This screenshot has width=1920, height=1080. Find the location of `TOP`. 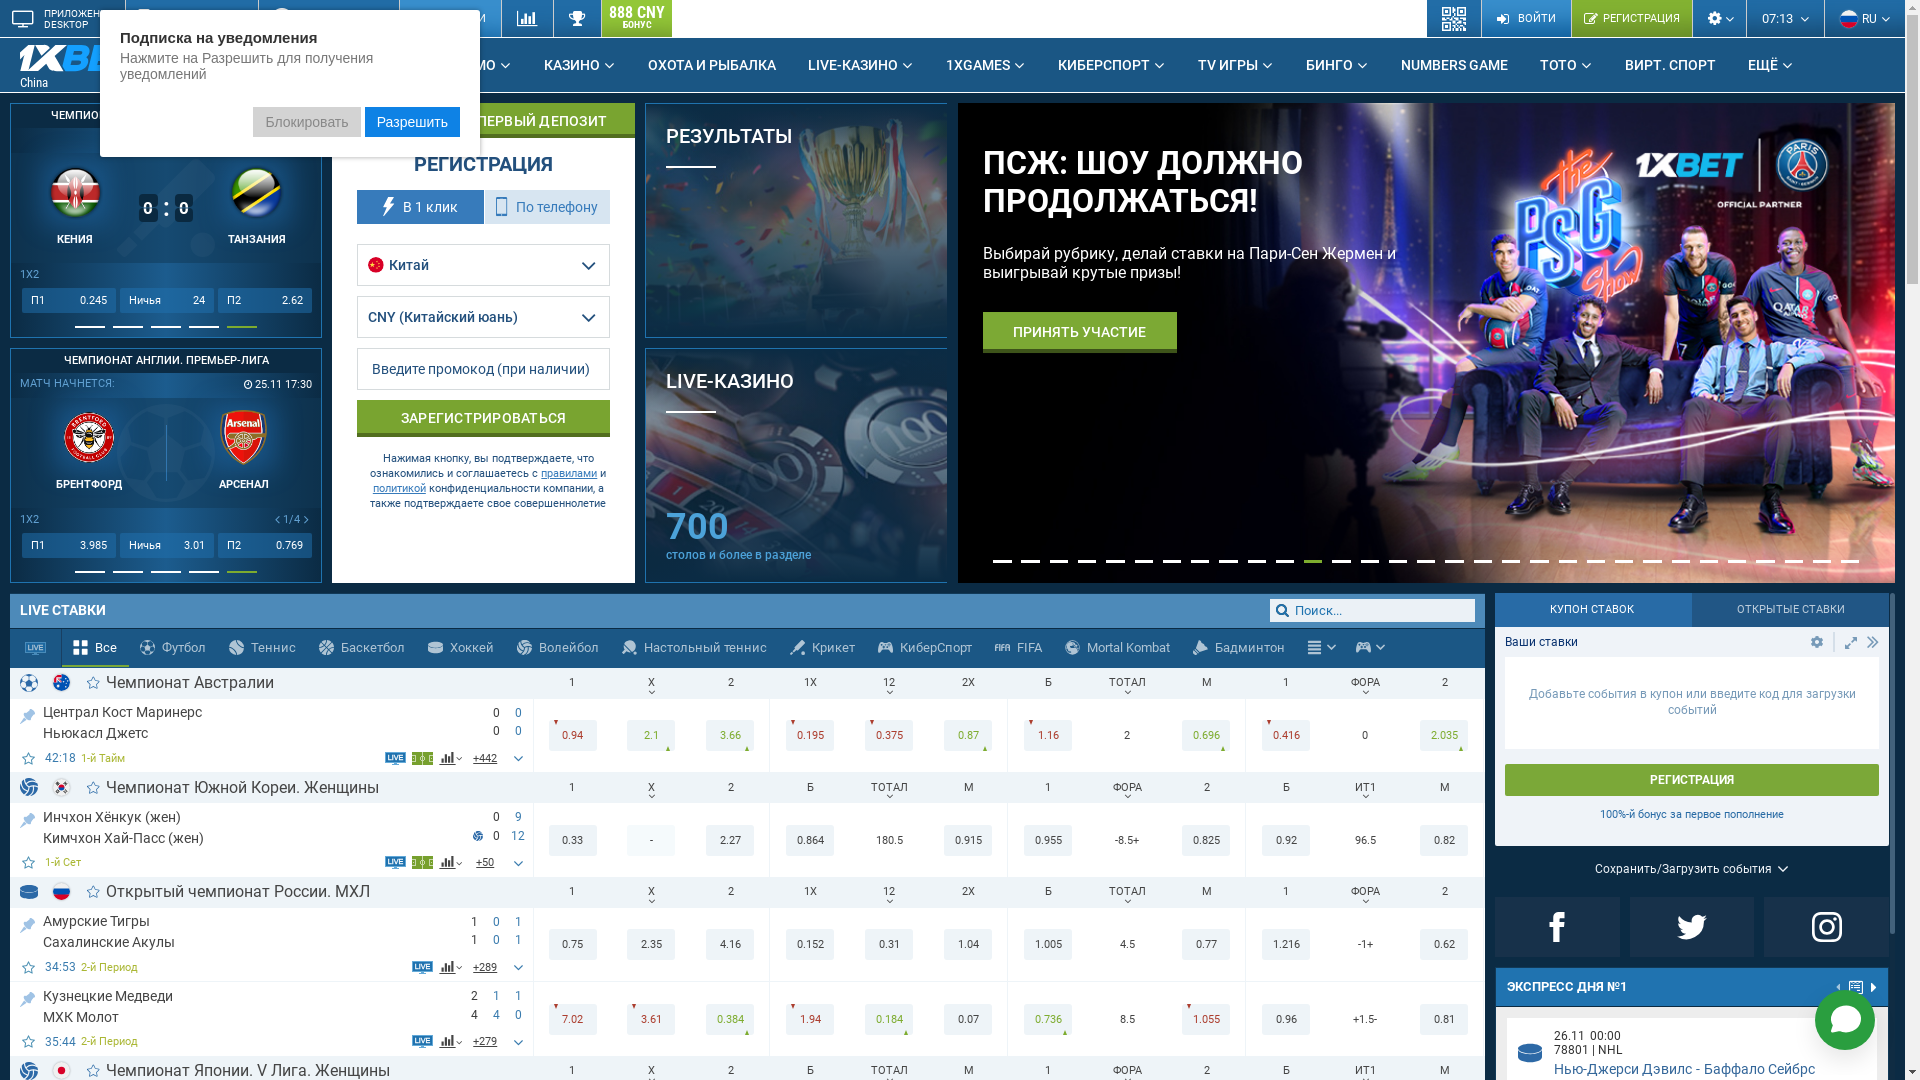

TOP is located at coordinates (28, 816).